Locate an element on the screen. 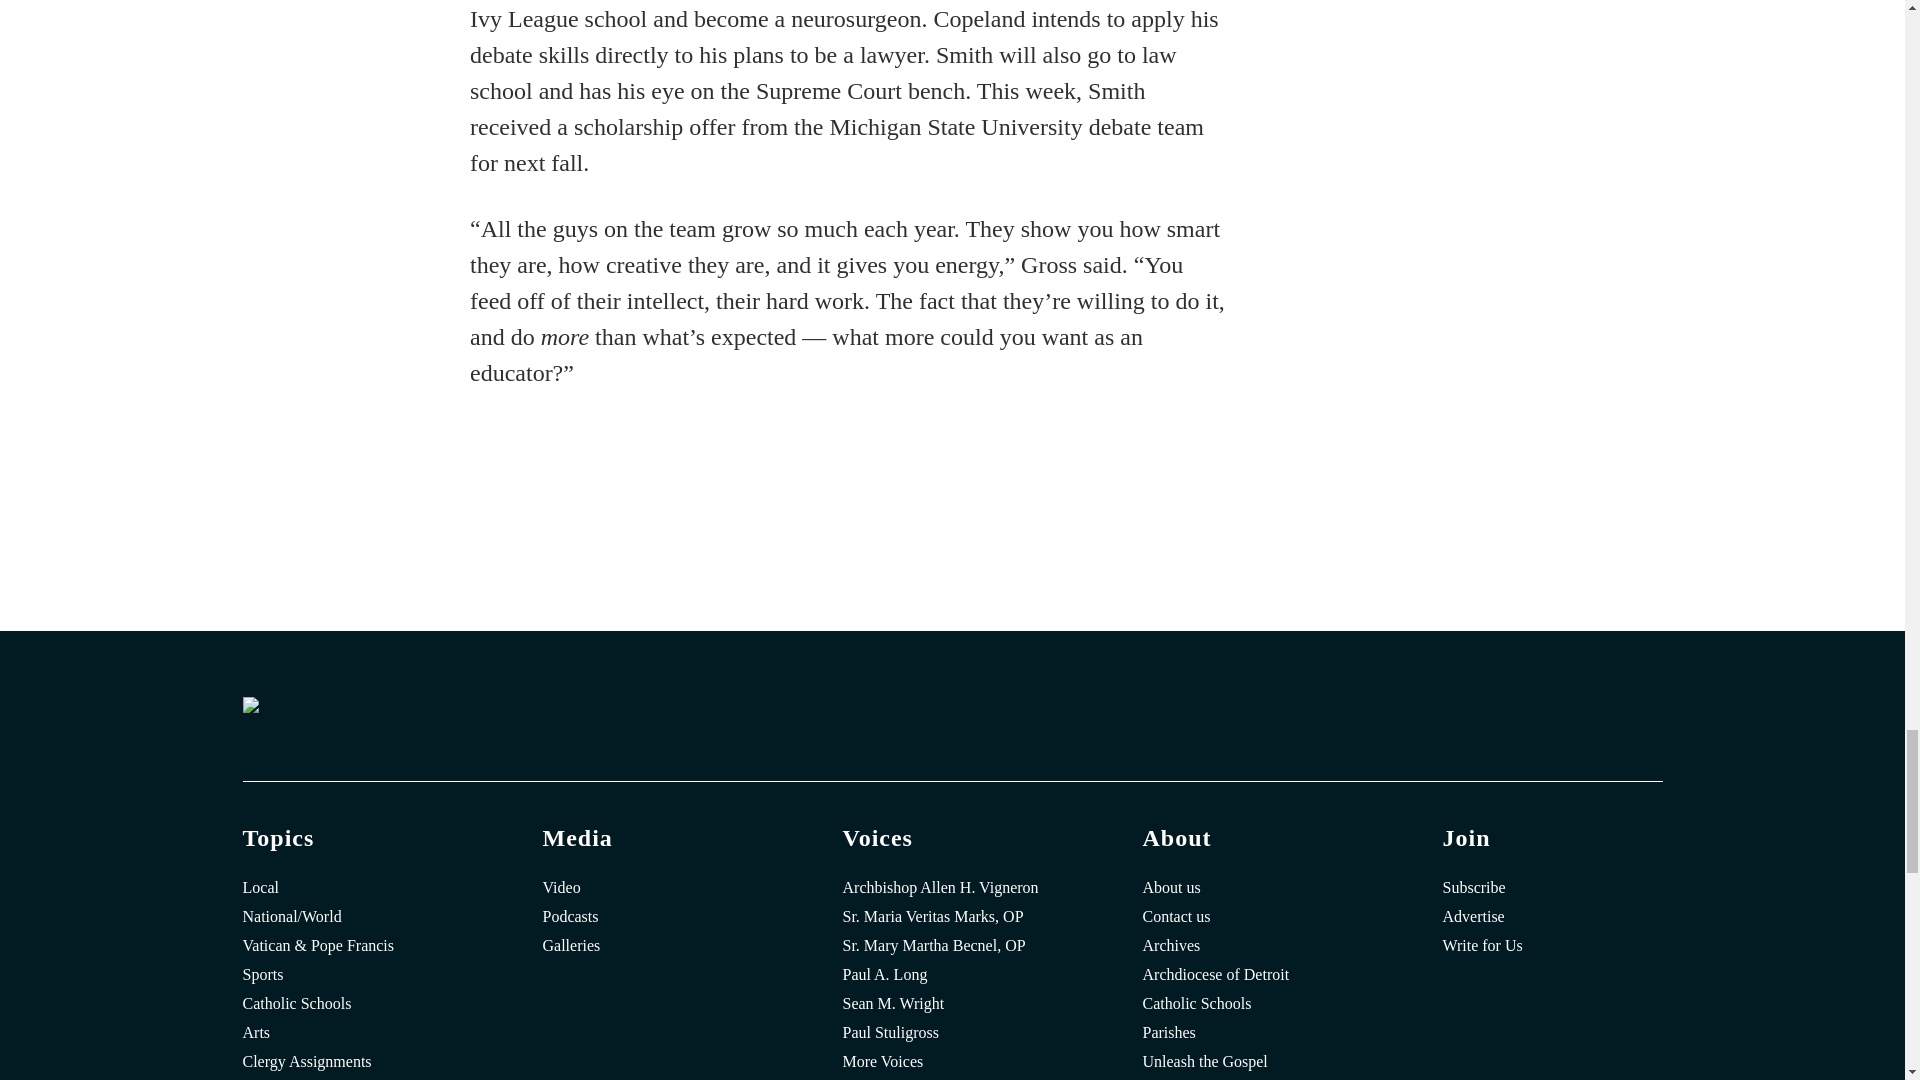 The image size is (1920, 1080). Galleries is located at coordinates (652, 946).